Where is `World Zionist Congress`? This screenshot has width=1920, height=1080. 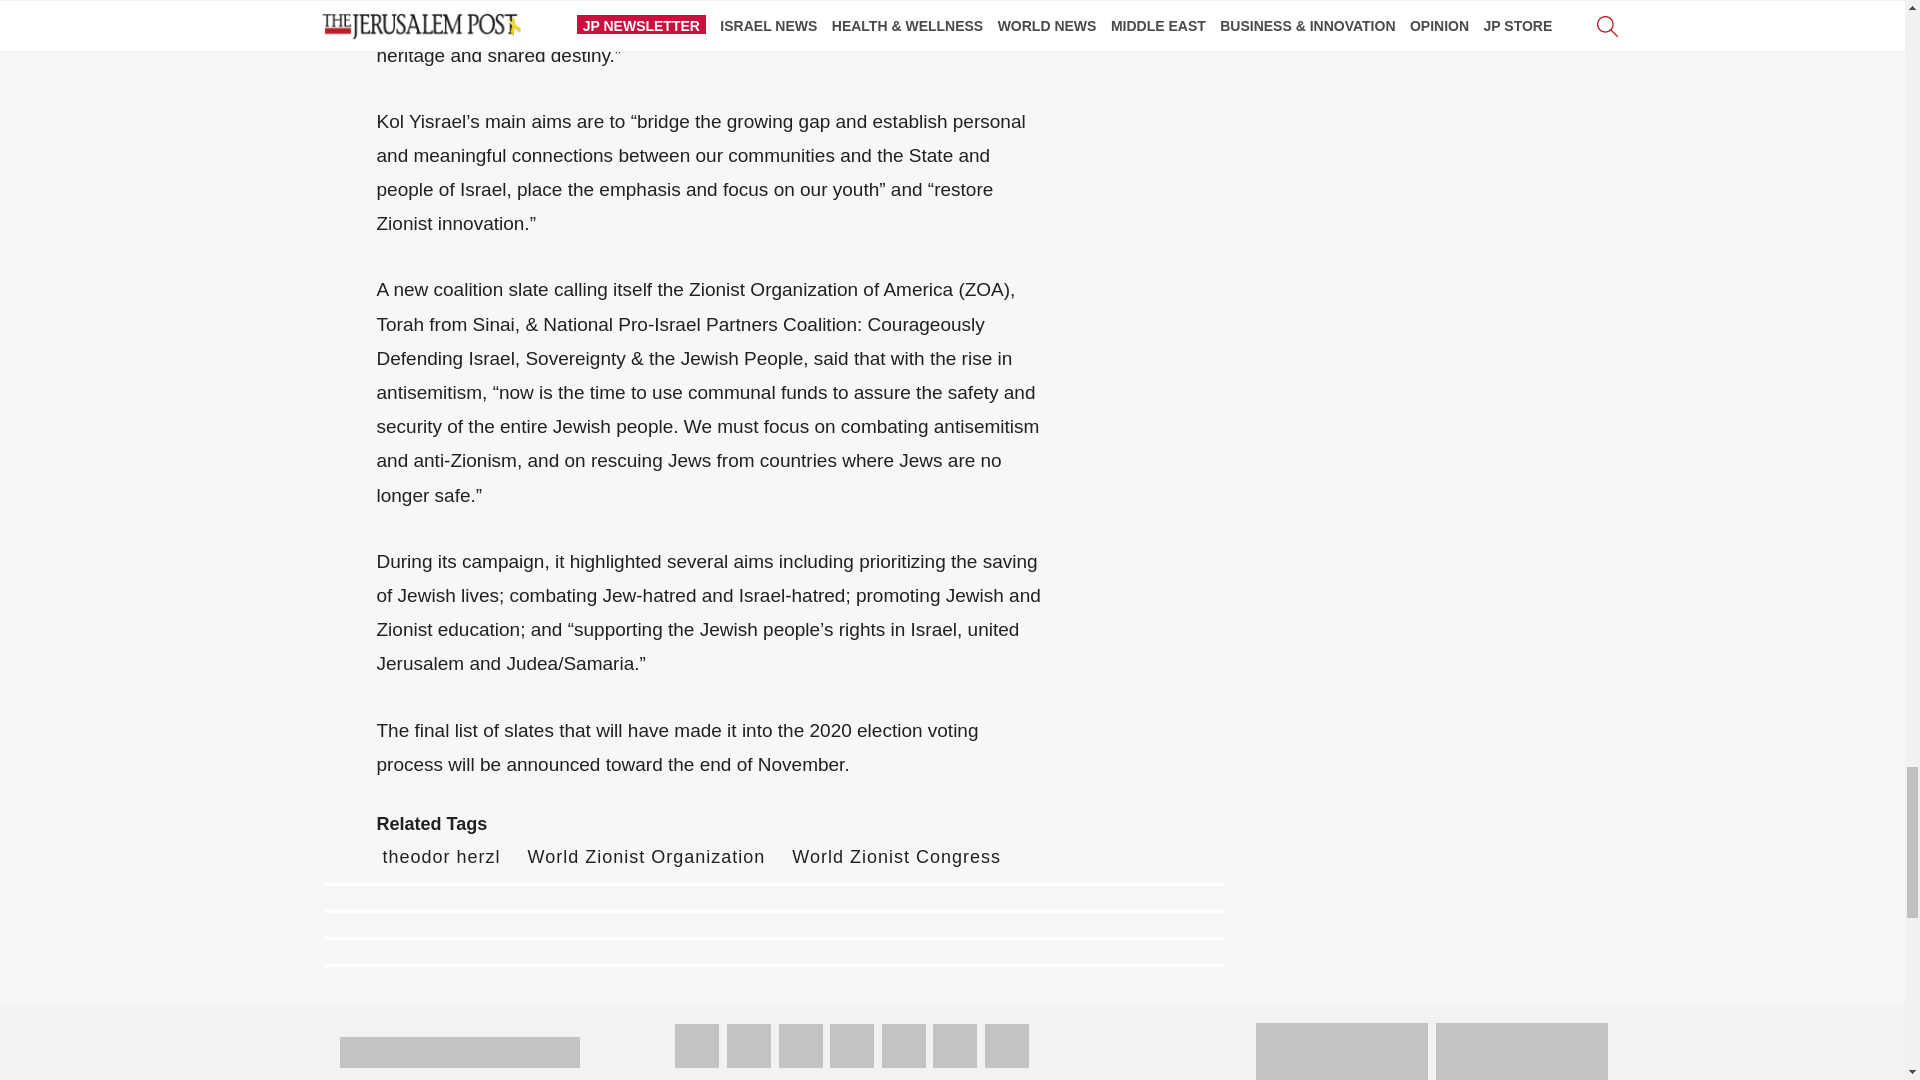 World Zionist Congress is located at coordinates (896, 856).